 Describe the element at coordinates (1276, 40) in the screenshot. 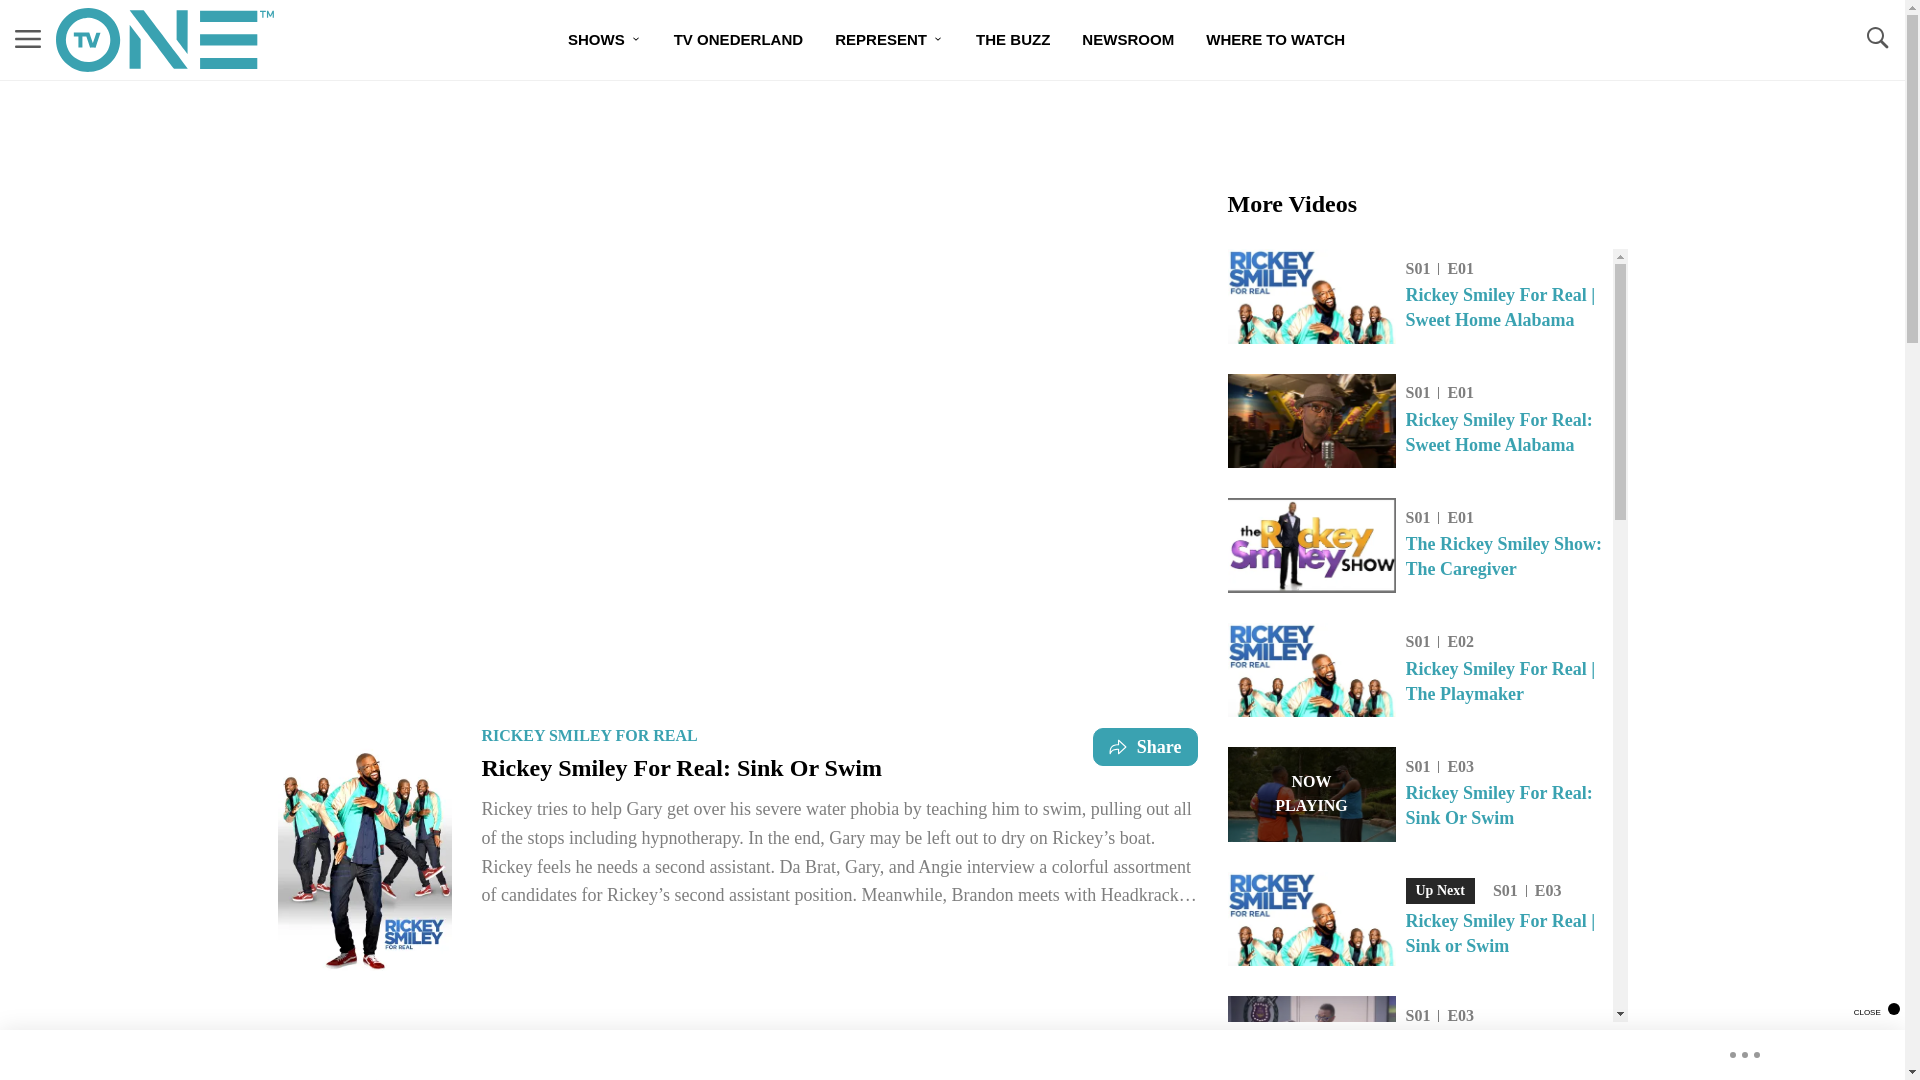

I see `THE BUZZ` at that location.